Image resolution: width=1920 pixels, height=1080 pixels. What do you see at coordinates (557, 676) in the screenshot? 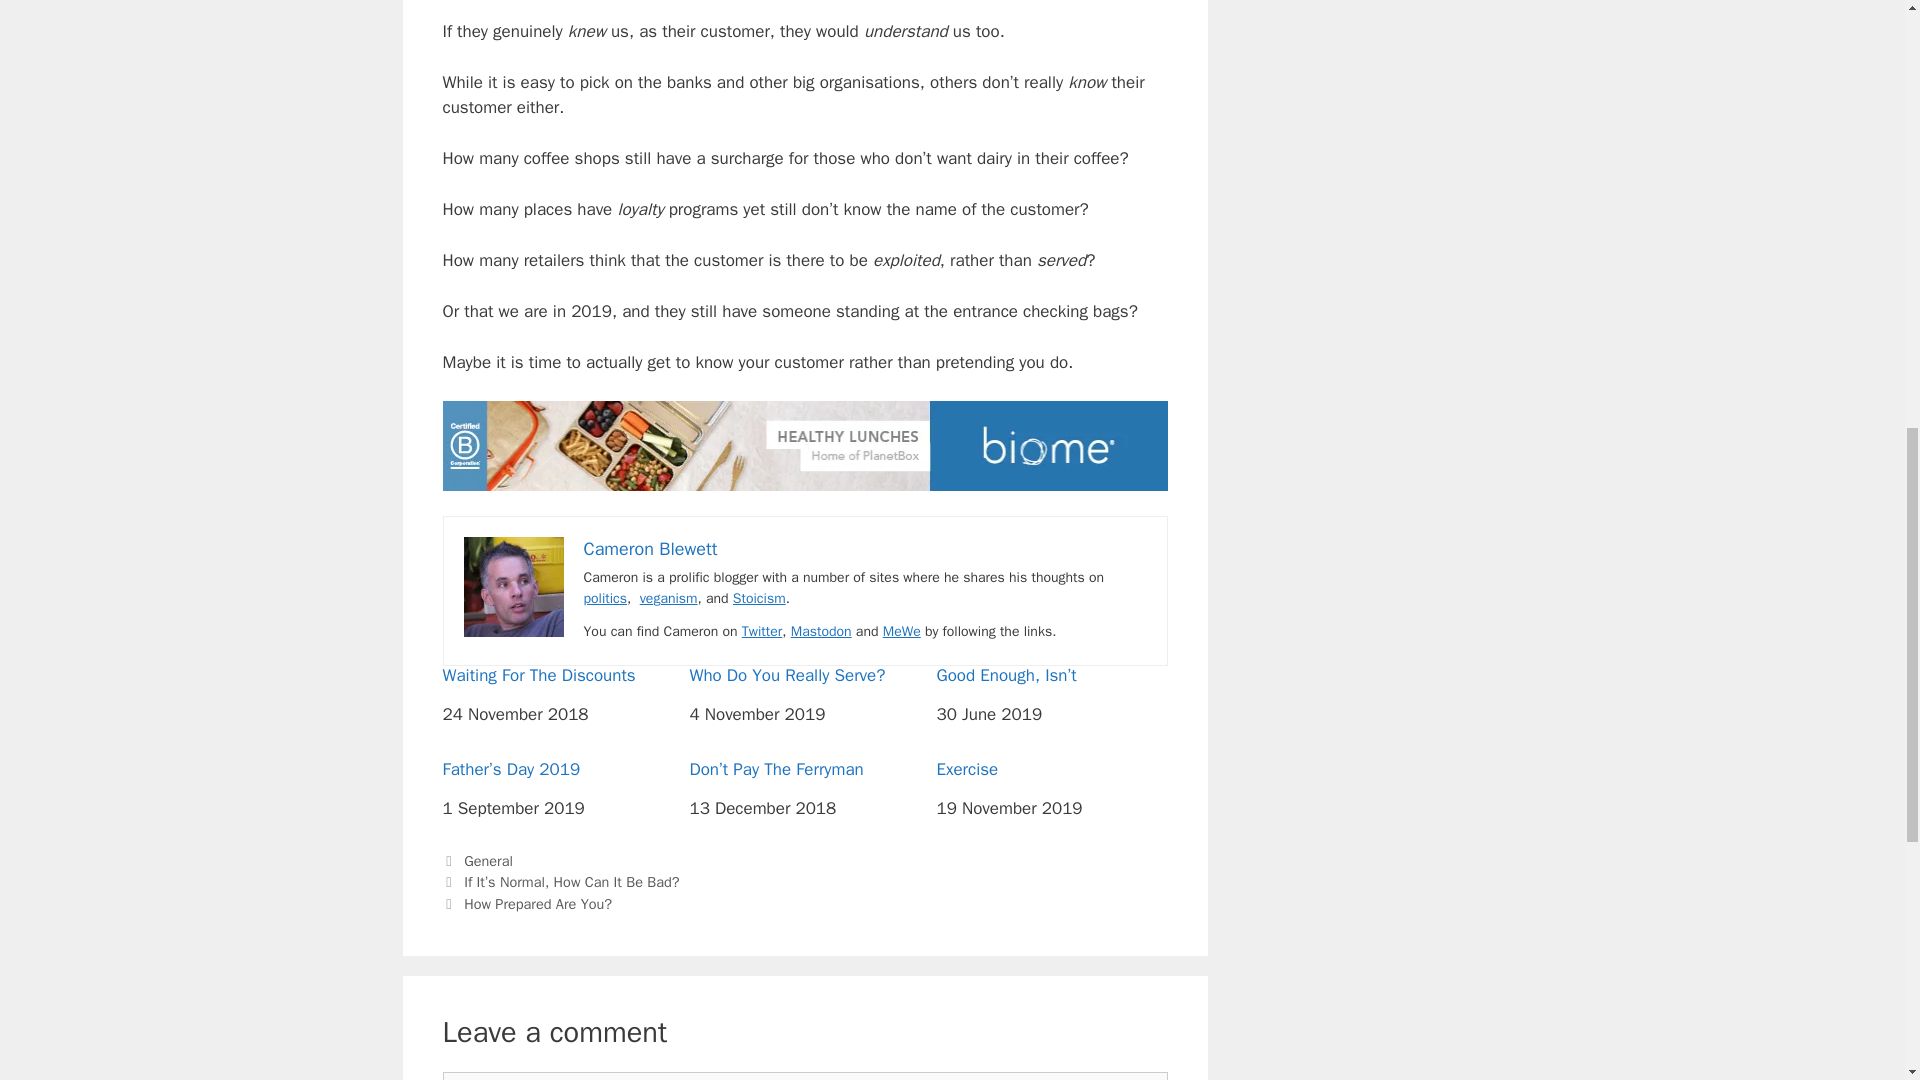
I see `Waiting For The Discounts` at bounding box center [557, 676].